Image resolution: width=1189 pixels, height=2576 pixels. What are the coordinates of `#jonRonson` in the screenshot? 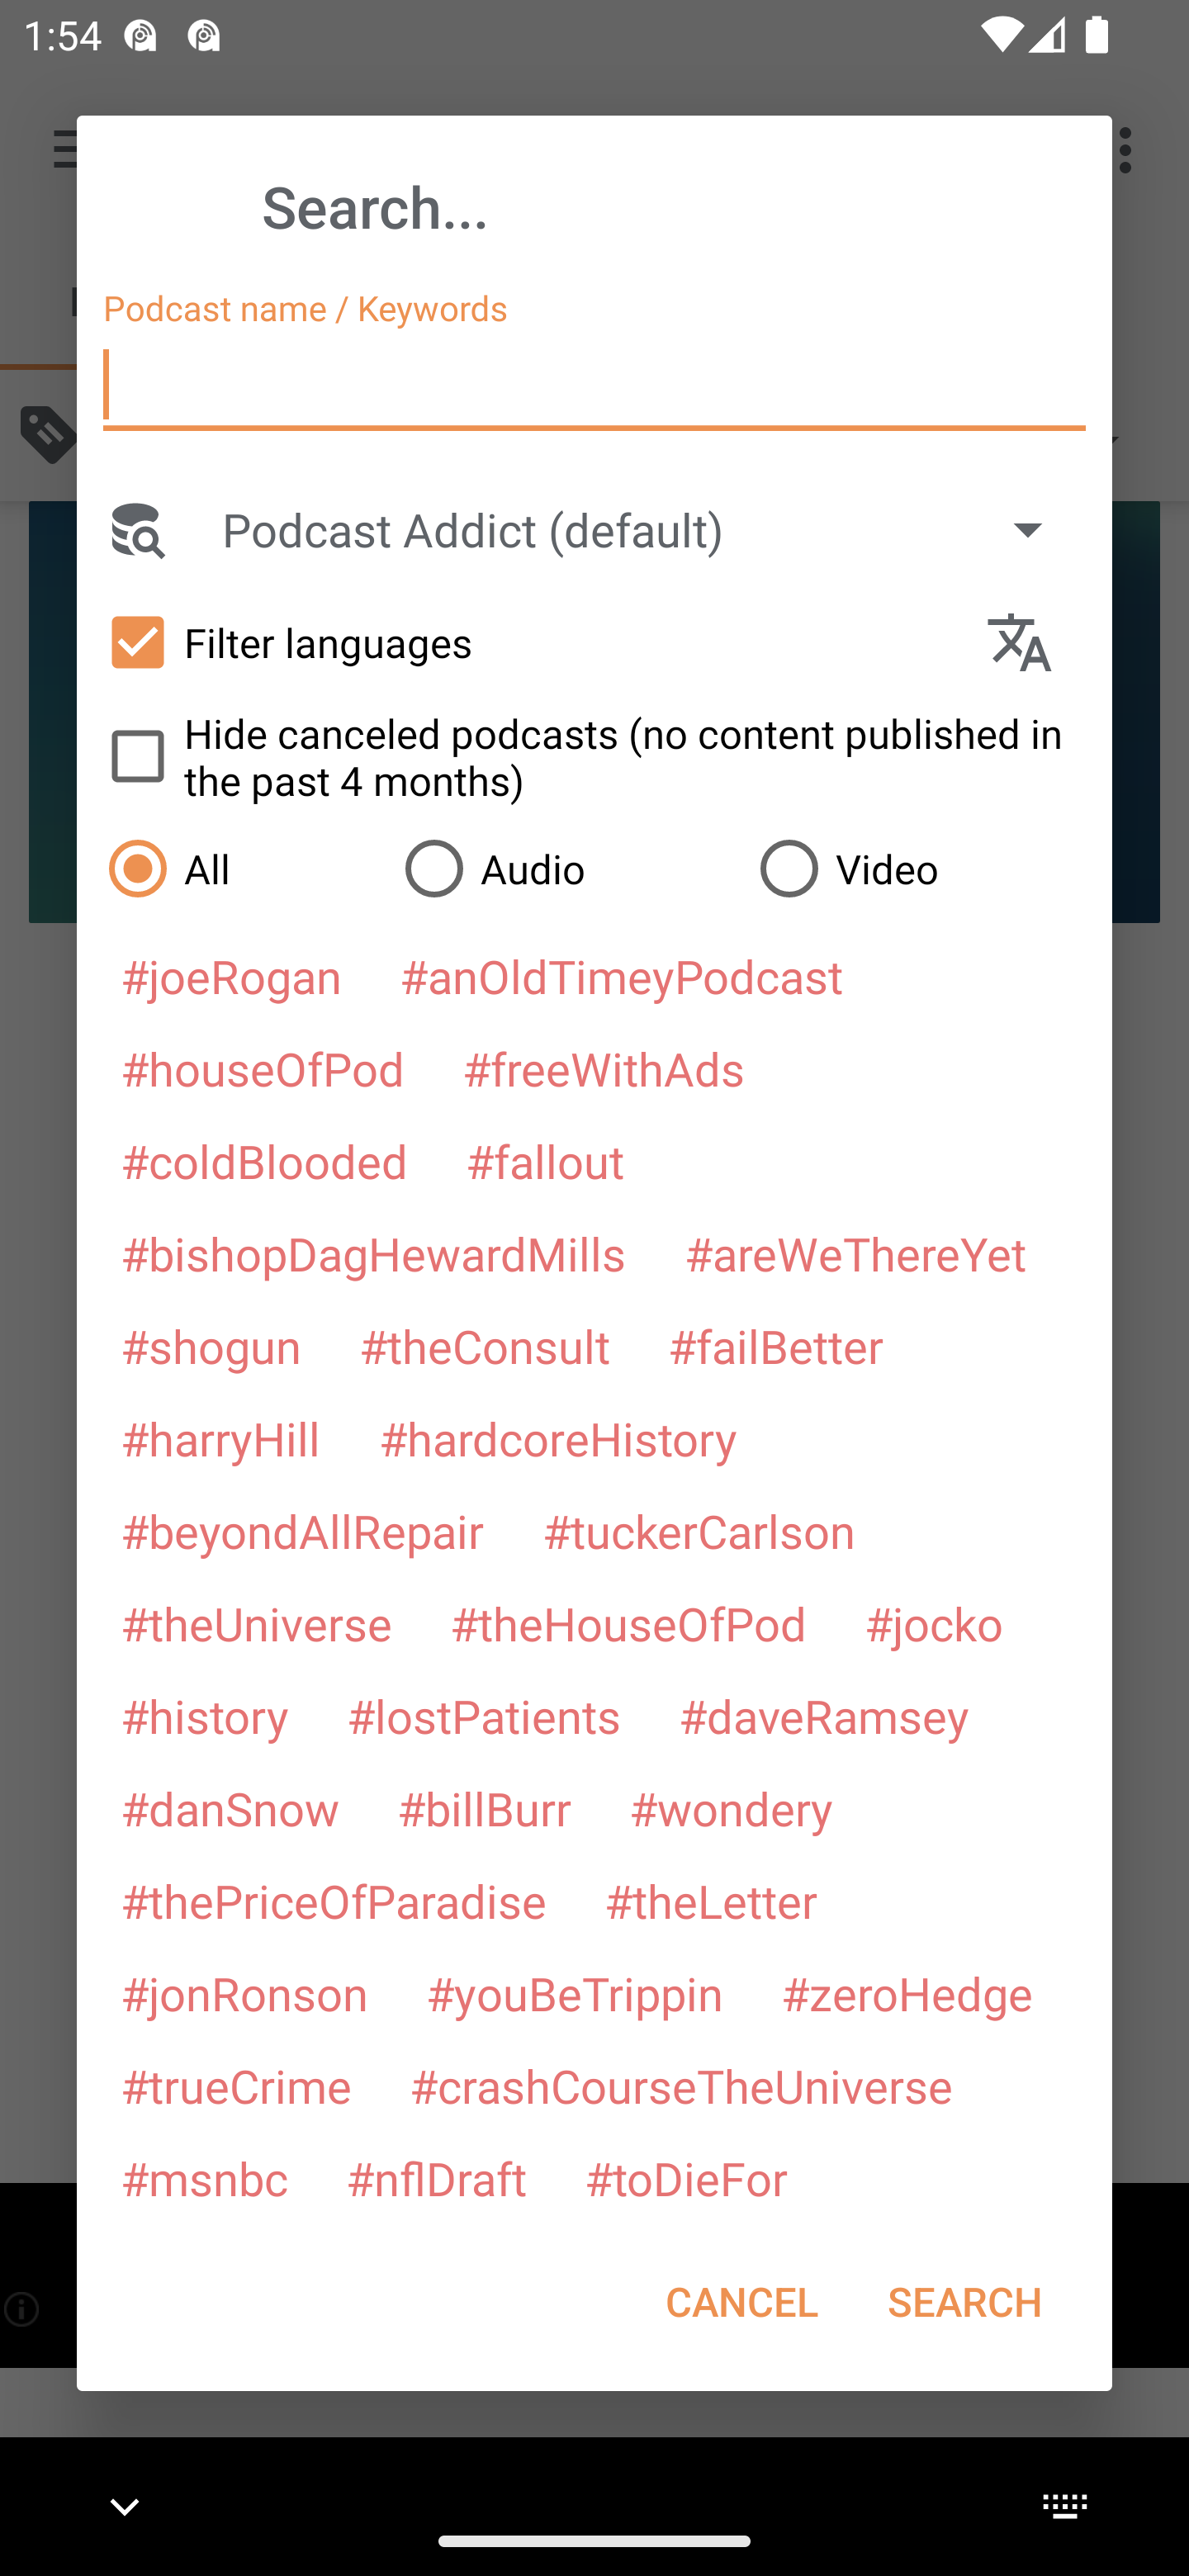 It's located at (244, 1993).